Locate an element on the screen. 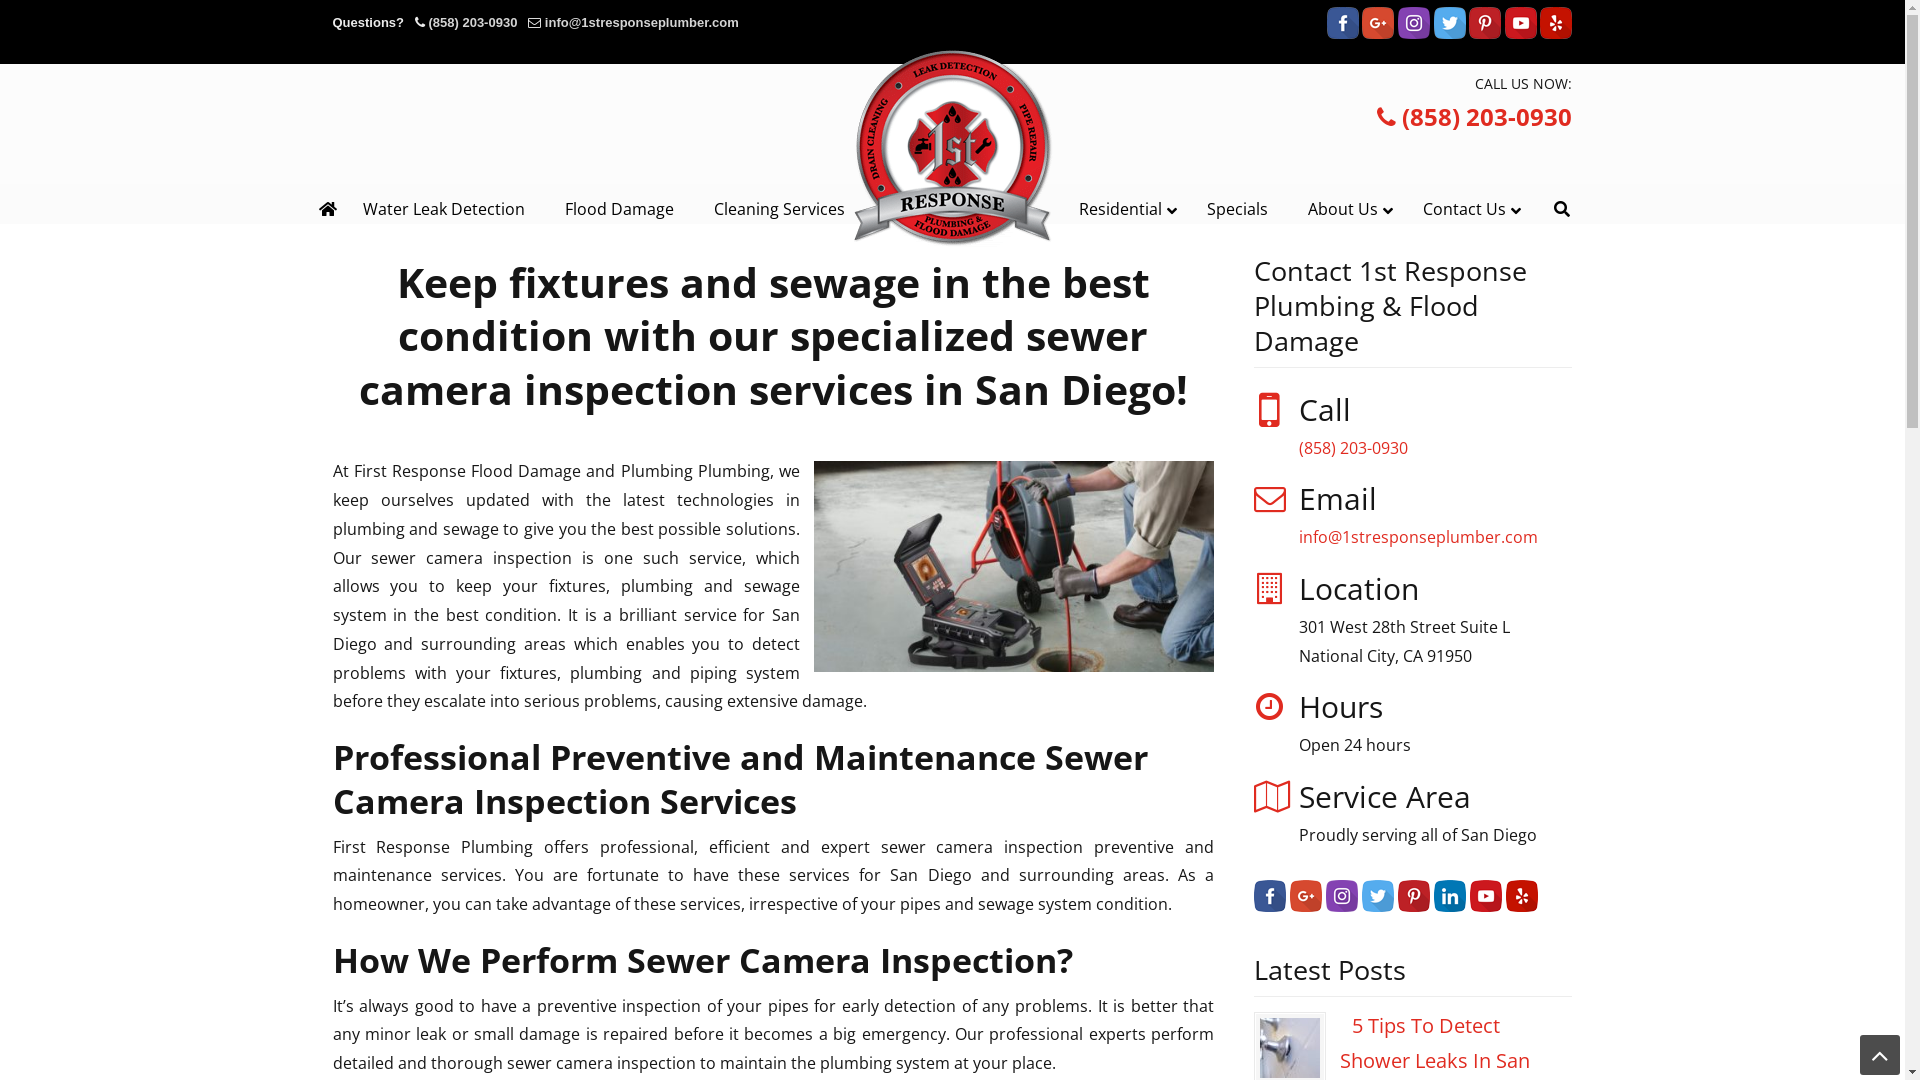  Yelp is located at coordinates (1522, 896).